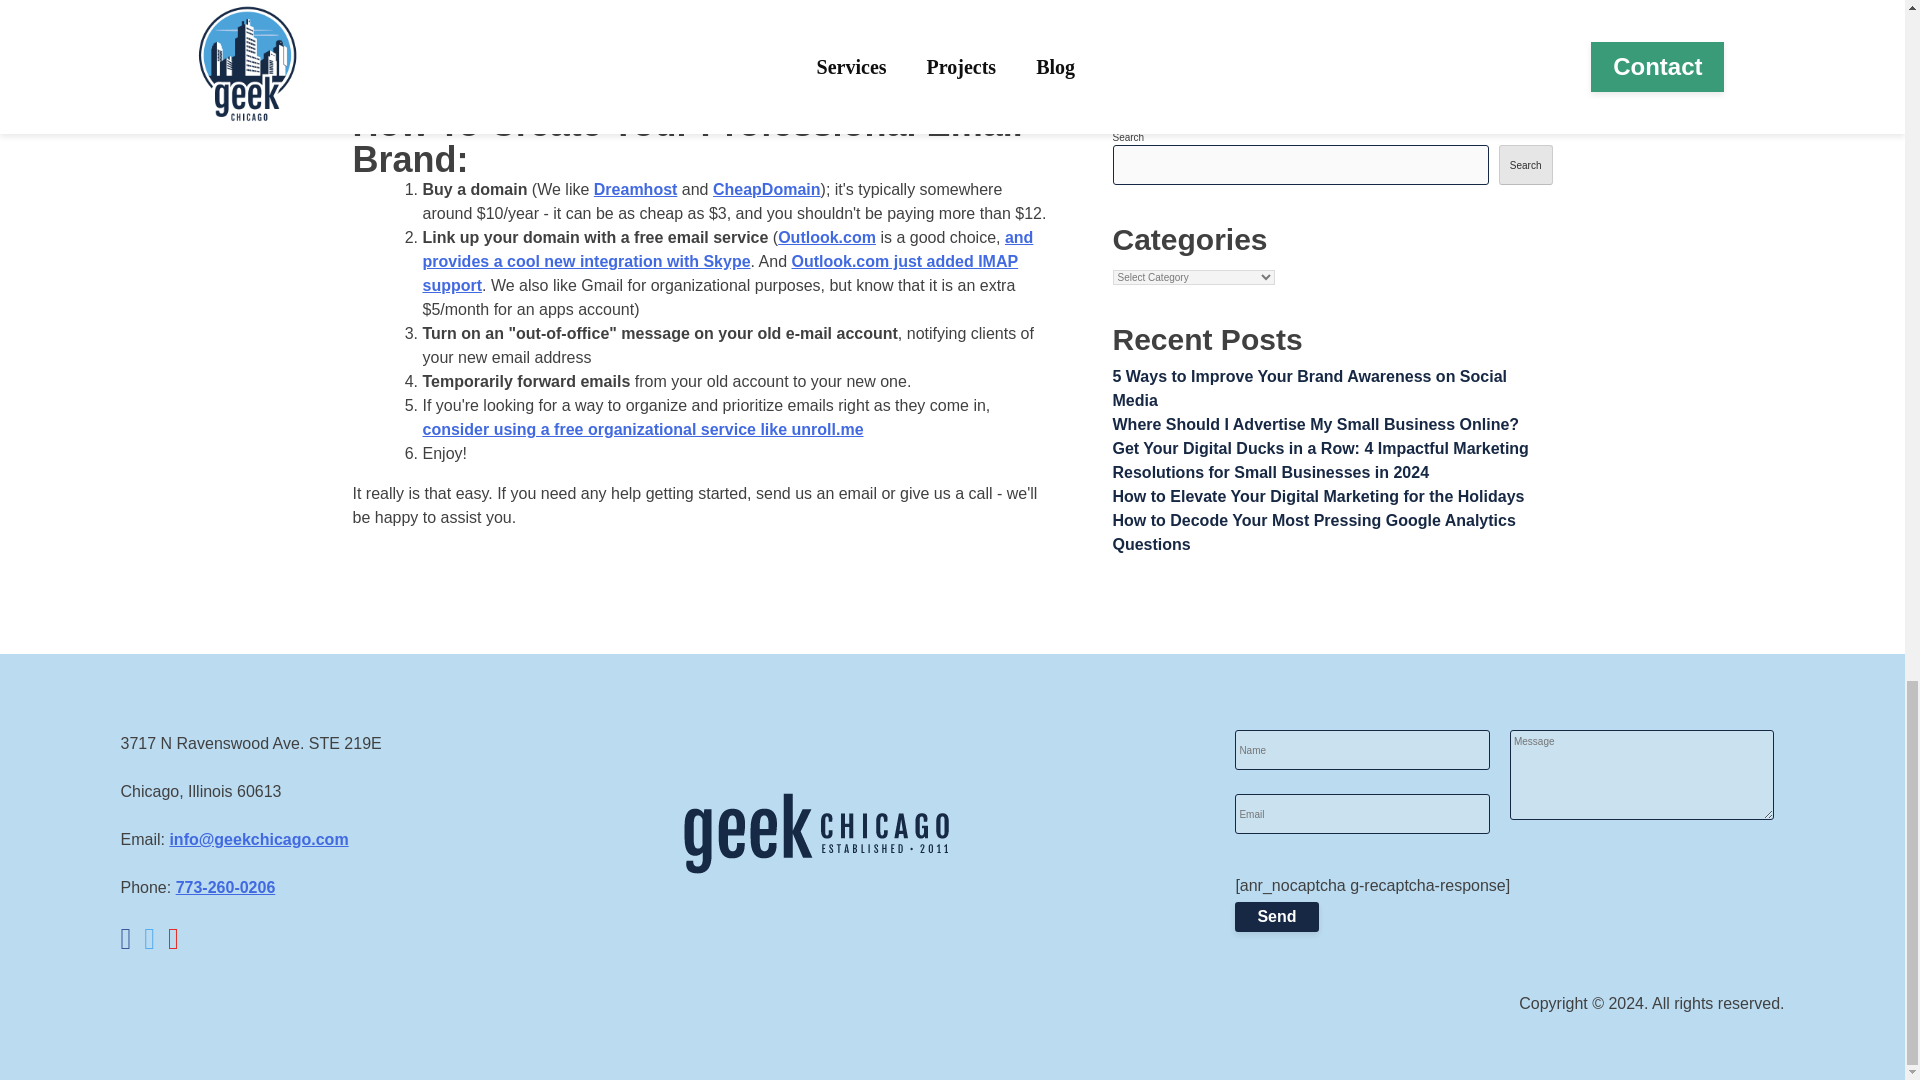 This screenshot has width=1920, height=1080. What do you see at coordinates (1276, 916) in the screenshot?
I see `Send` at bounding box center [1276, 916].